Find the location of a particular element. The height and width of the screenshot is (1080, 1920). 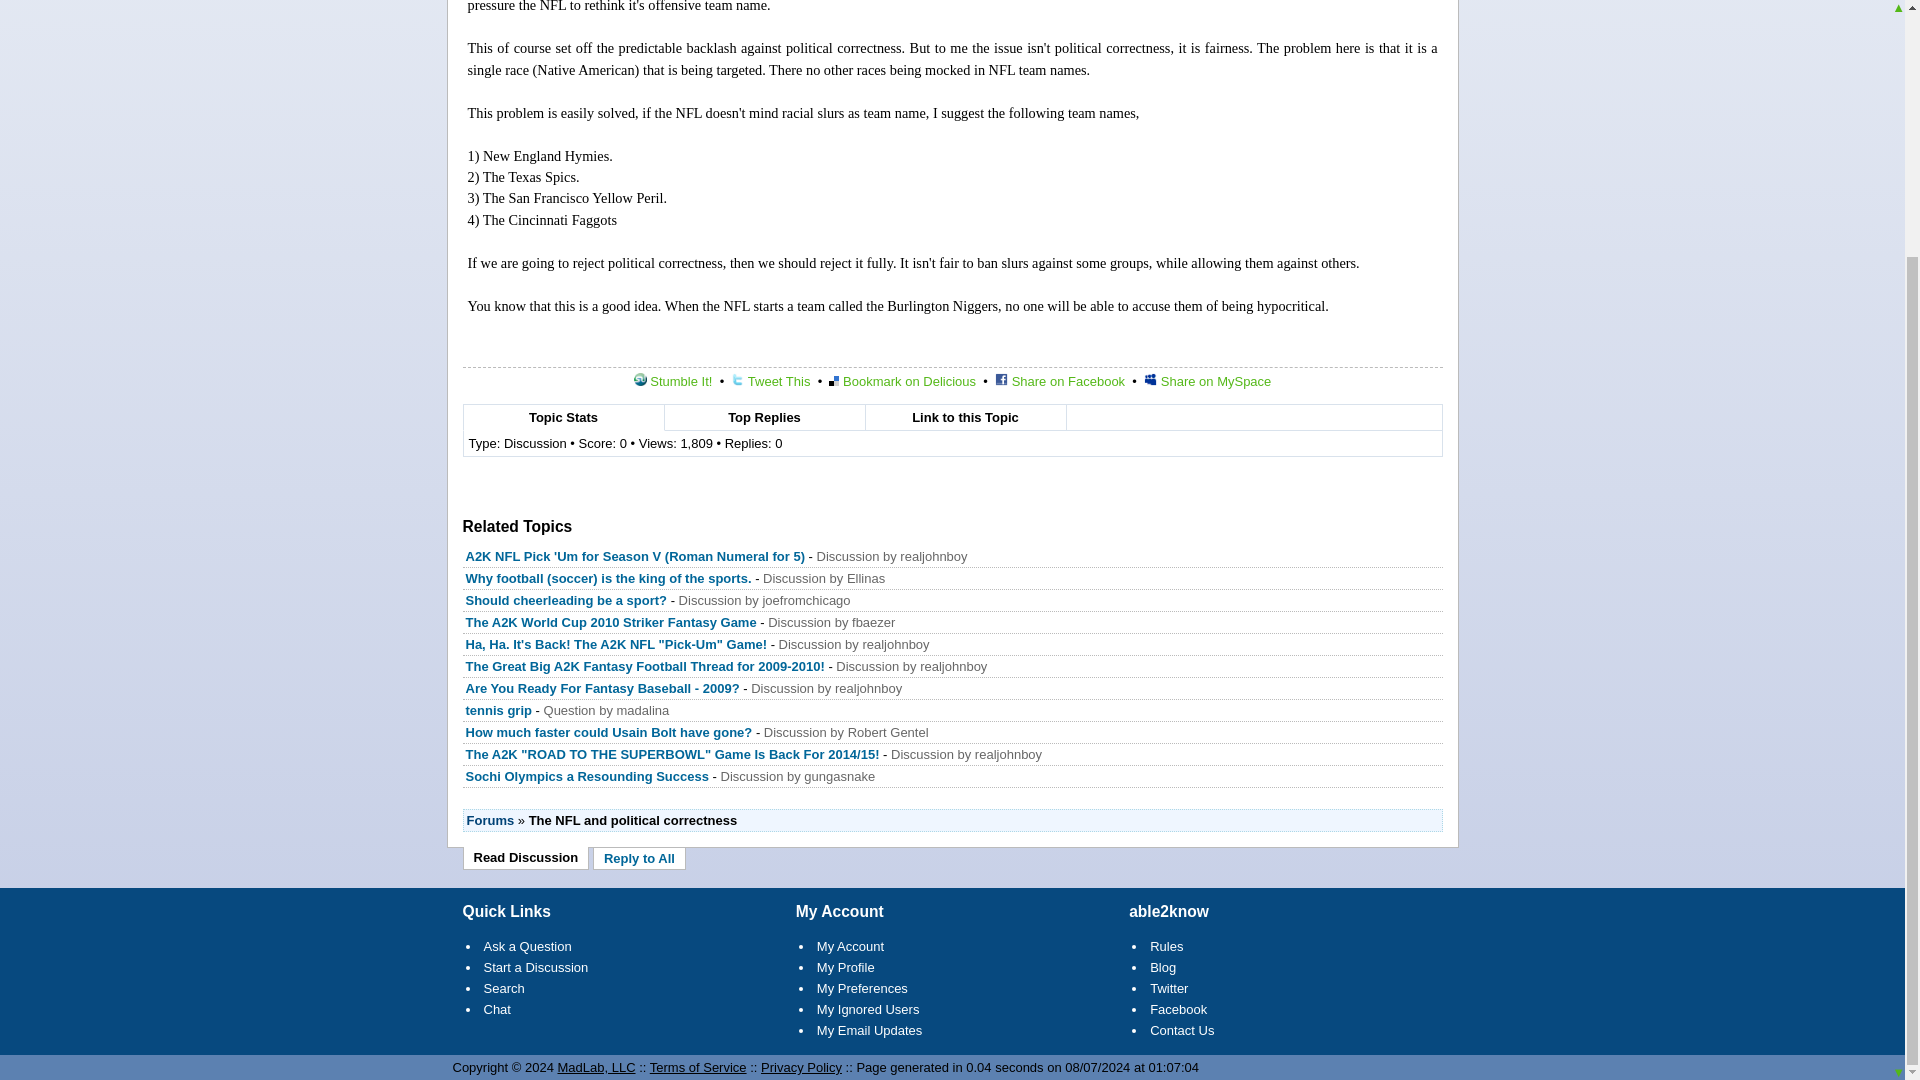

Ask a Question is located at coordinates (528, 946).